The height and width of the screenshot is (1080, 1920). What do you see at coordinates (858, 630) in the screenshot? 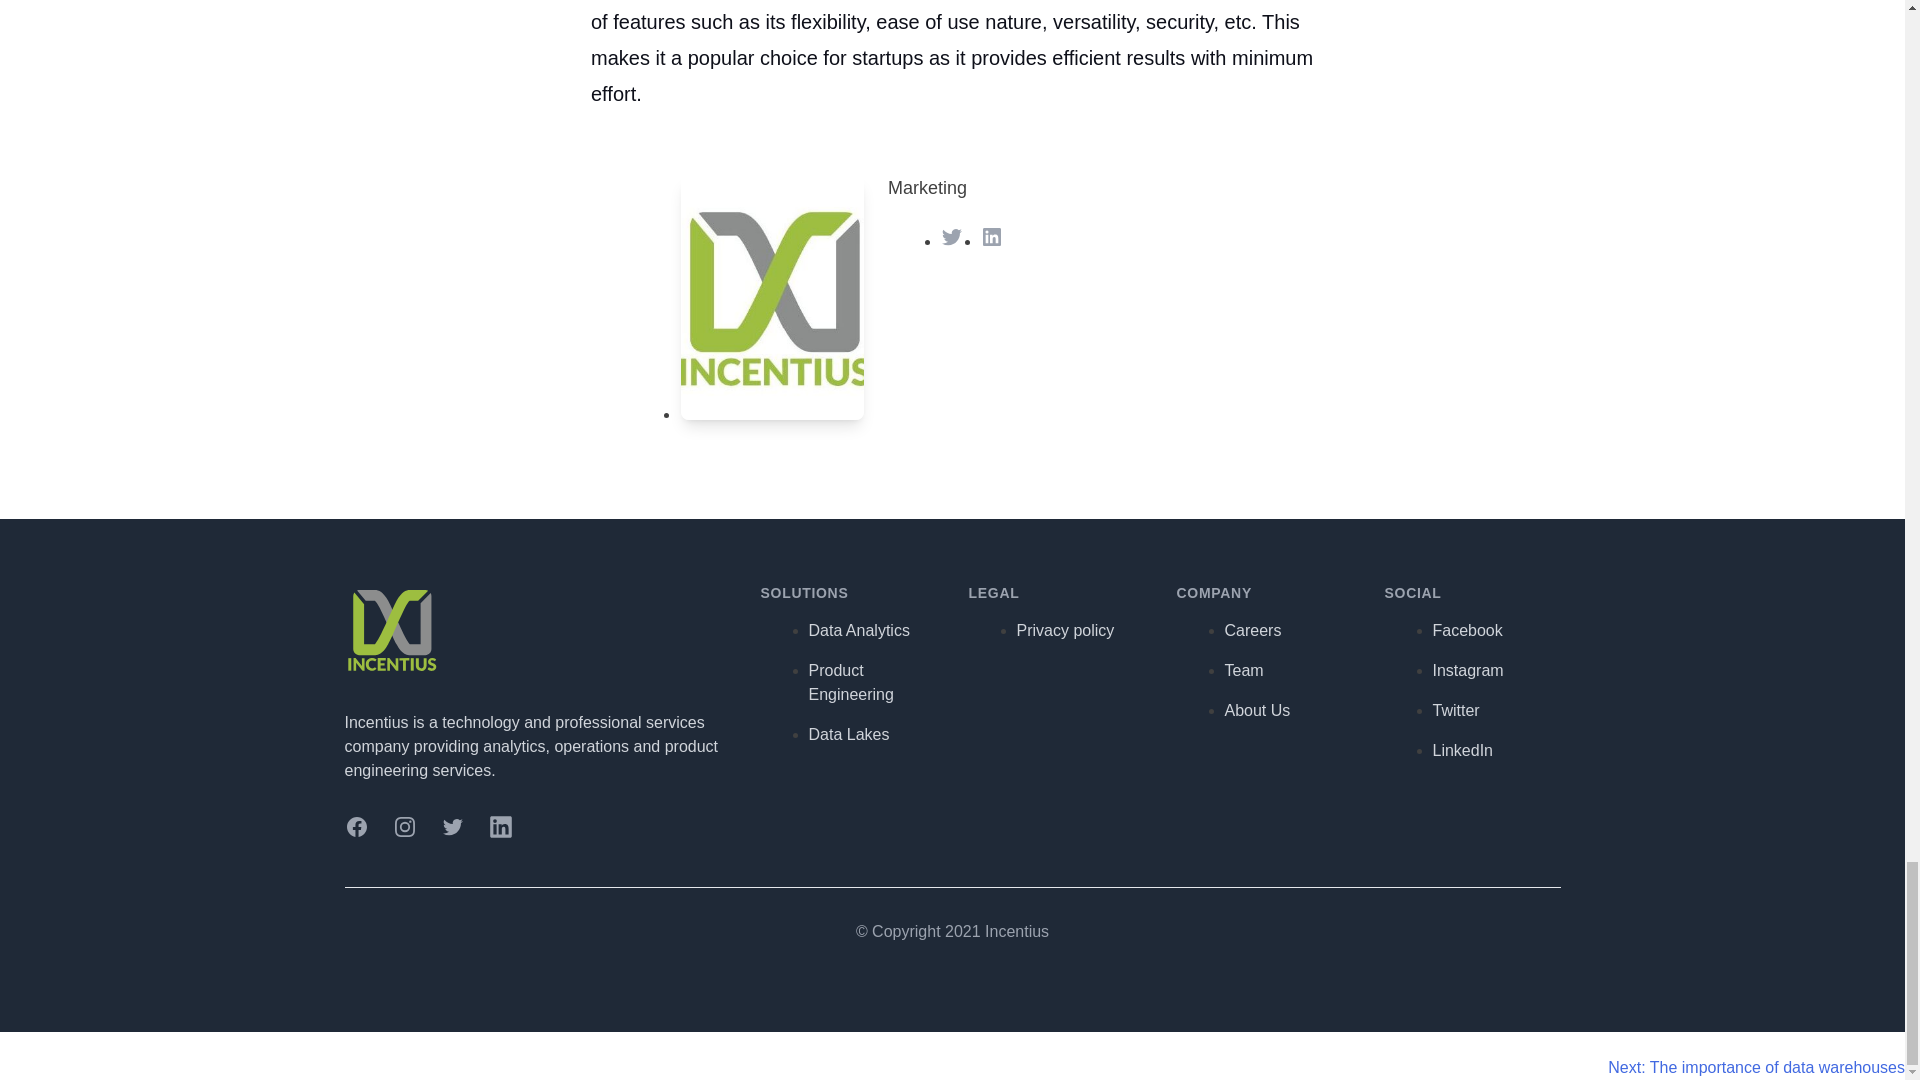
I see `Data Analytics` at bounding box center [858, 630].